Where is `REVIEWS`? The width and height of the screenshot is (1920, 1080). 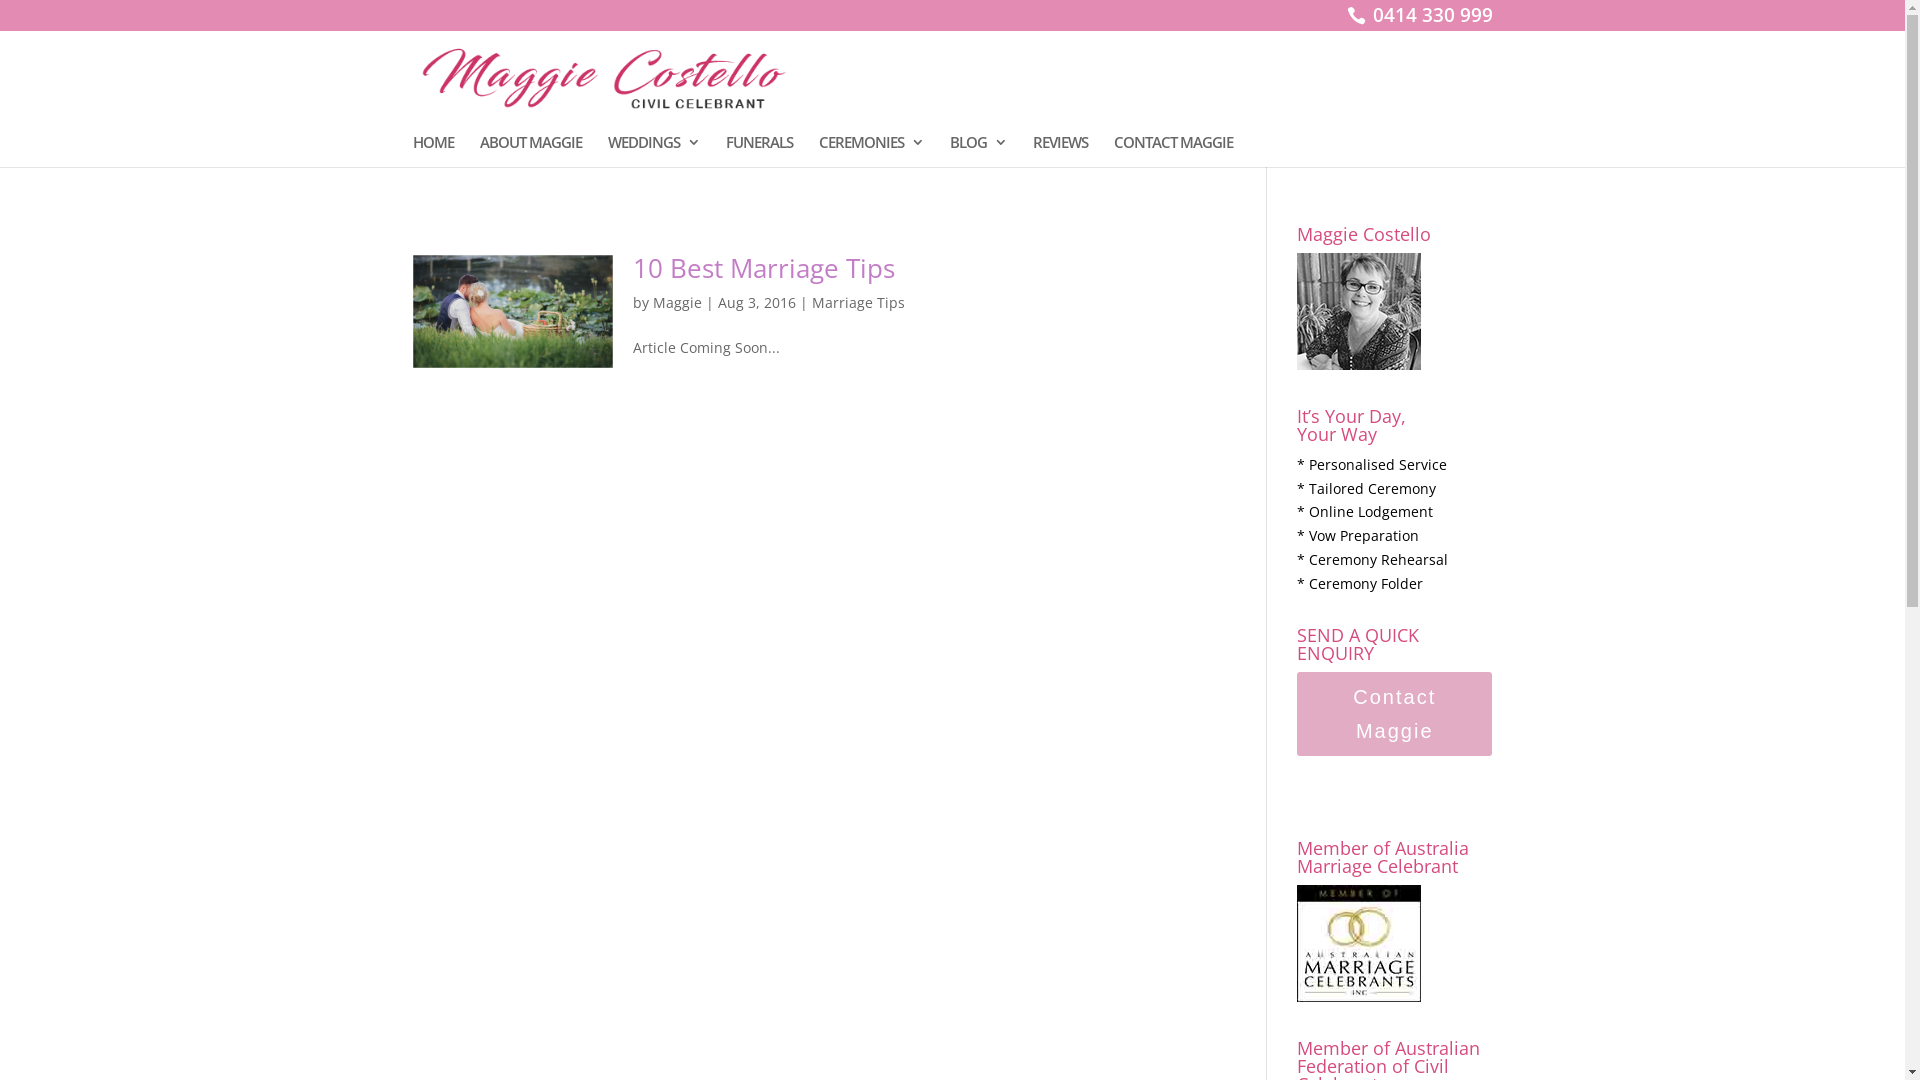
REVIEWS is located at coordinates (1060, 151).